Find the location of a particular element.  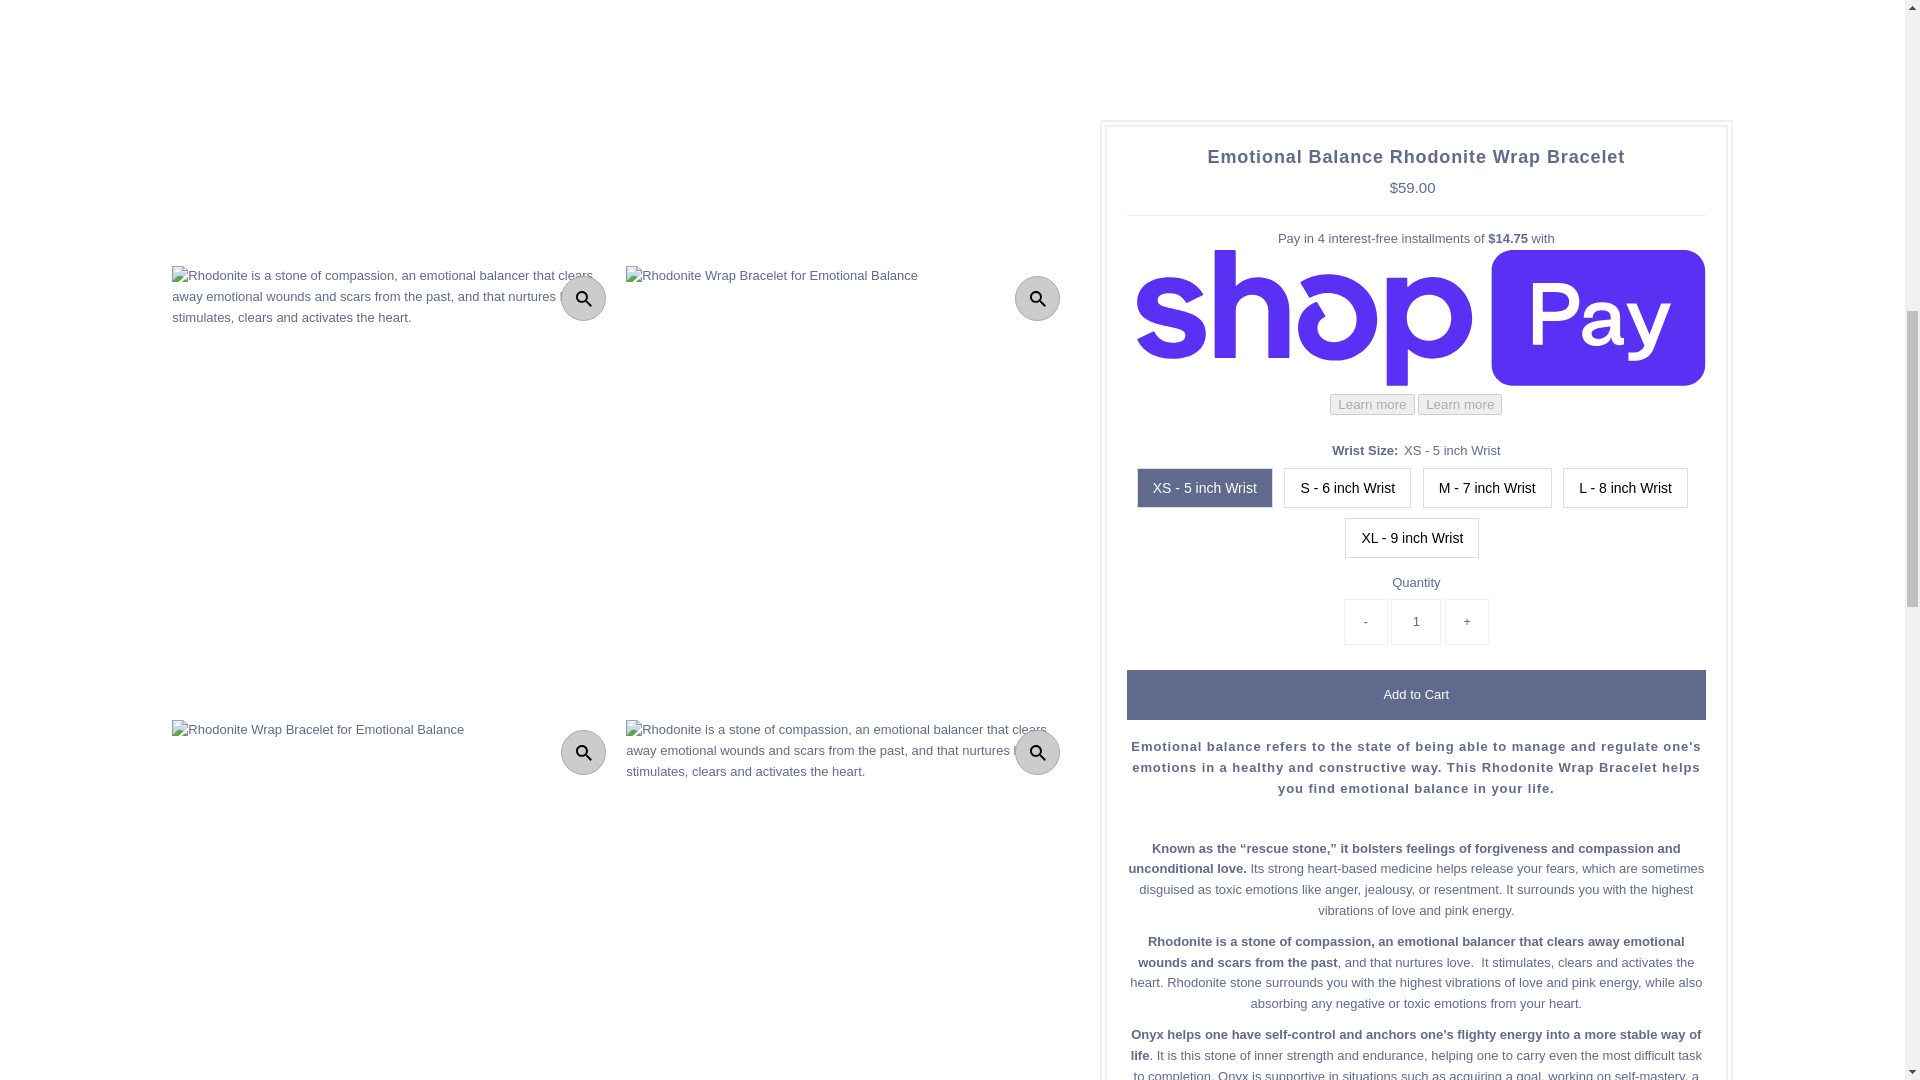

Share on Twitter is located at coordinates (1416, 568).